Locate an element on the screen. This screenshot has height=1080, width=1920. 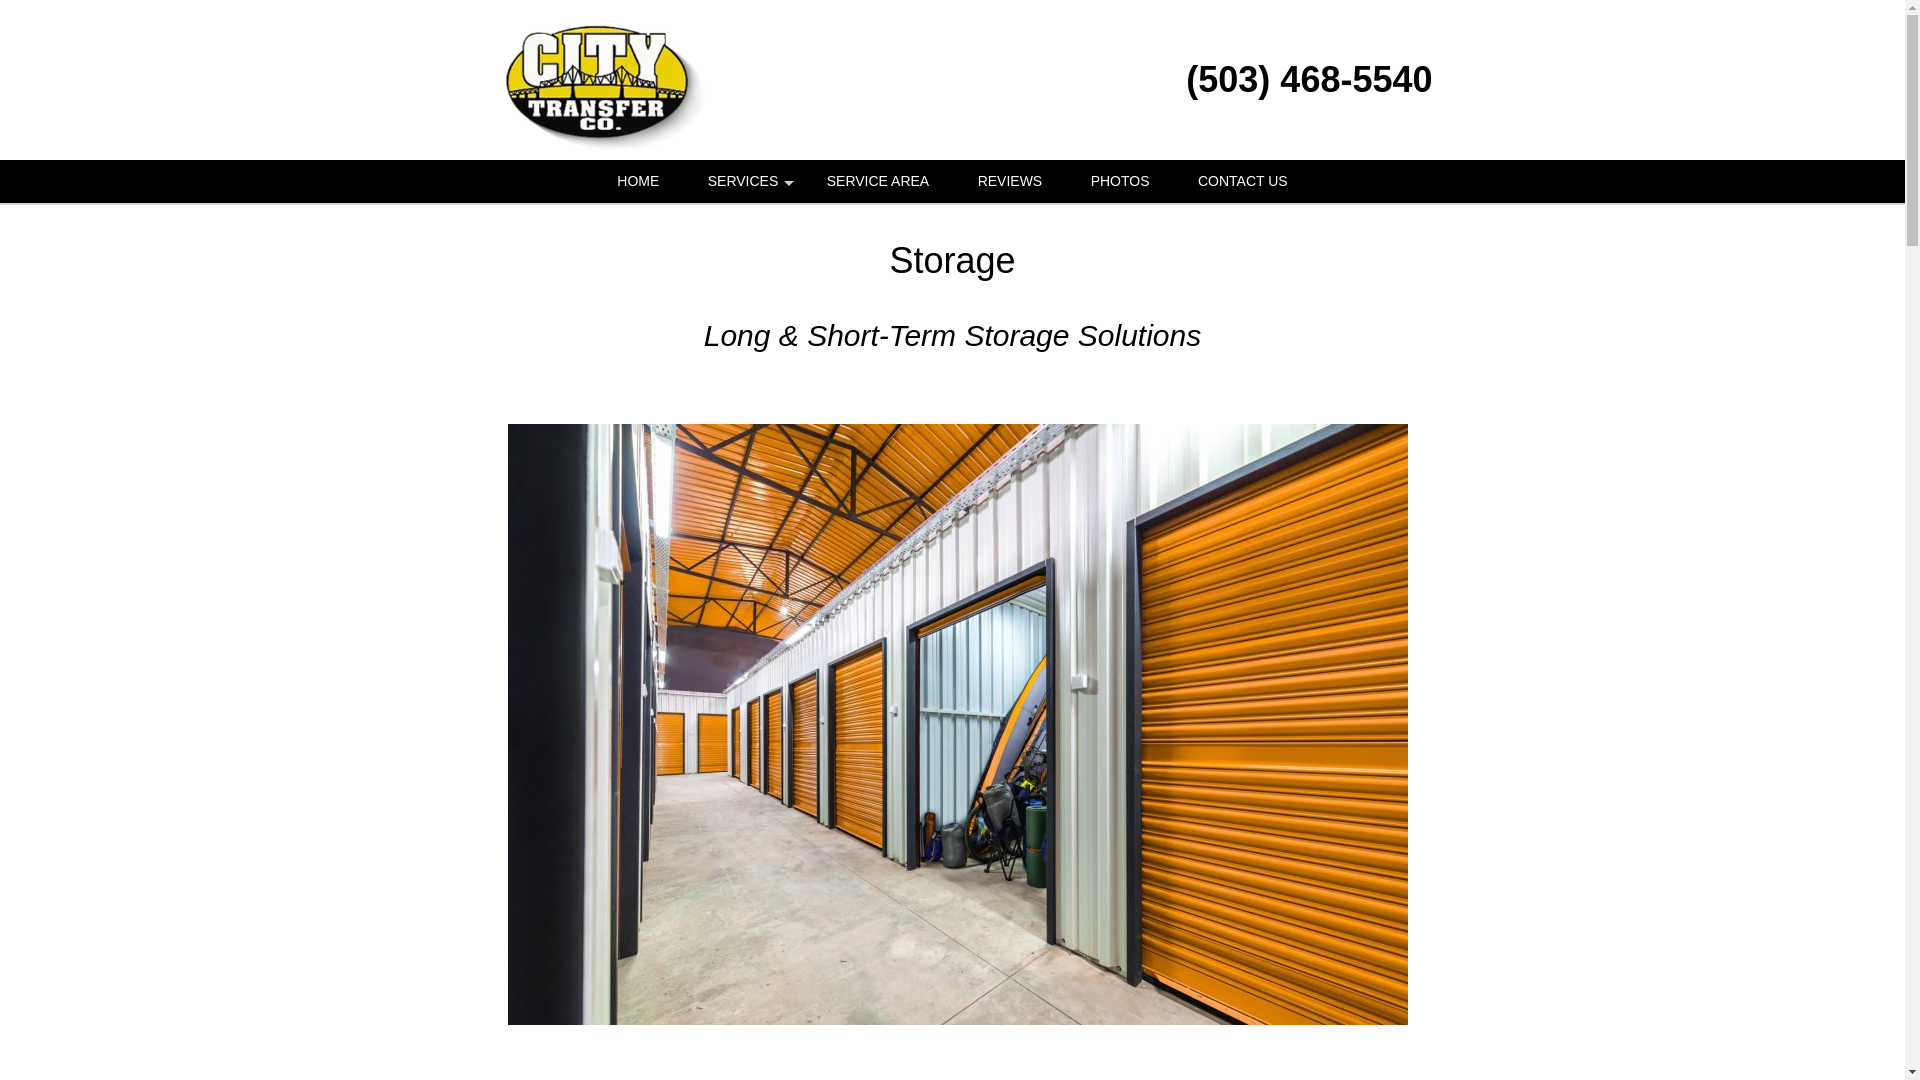
REVIEWS is located at coordinates (1010, 181).